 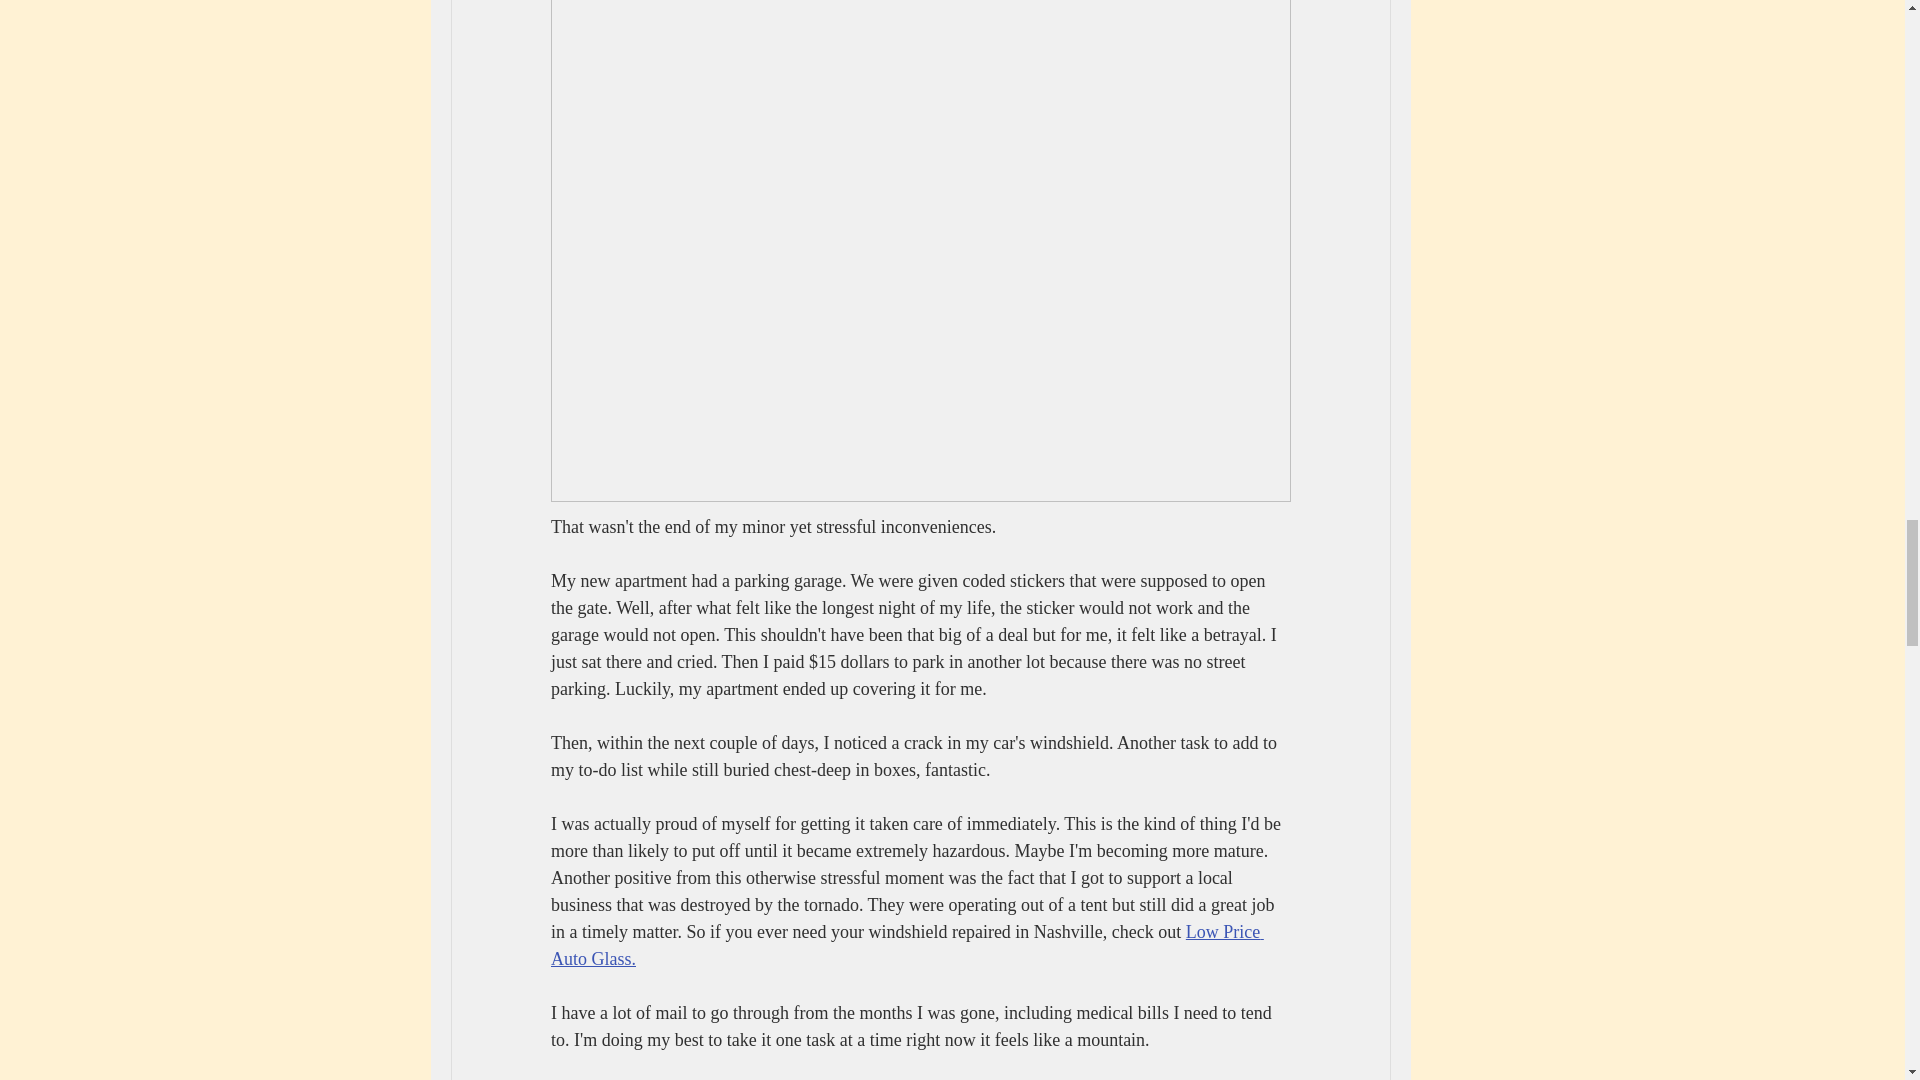 What do you see at coordinates (906, 945) in the screenshot?
I see `Low Price Auto Glass.` at bounding box center [906, 945].